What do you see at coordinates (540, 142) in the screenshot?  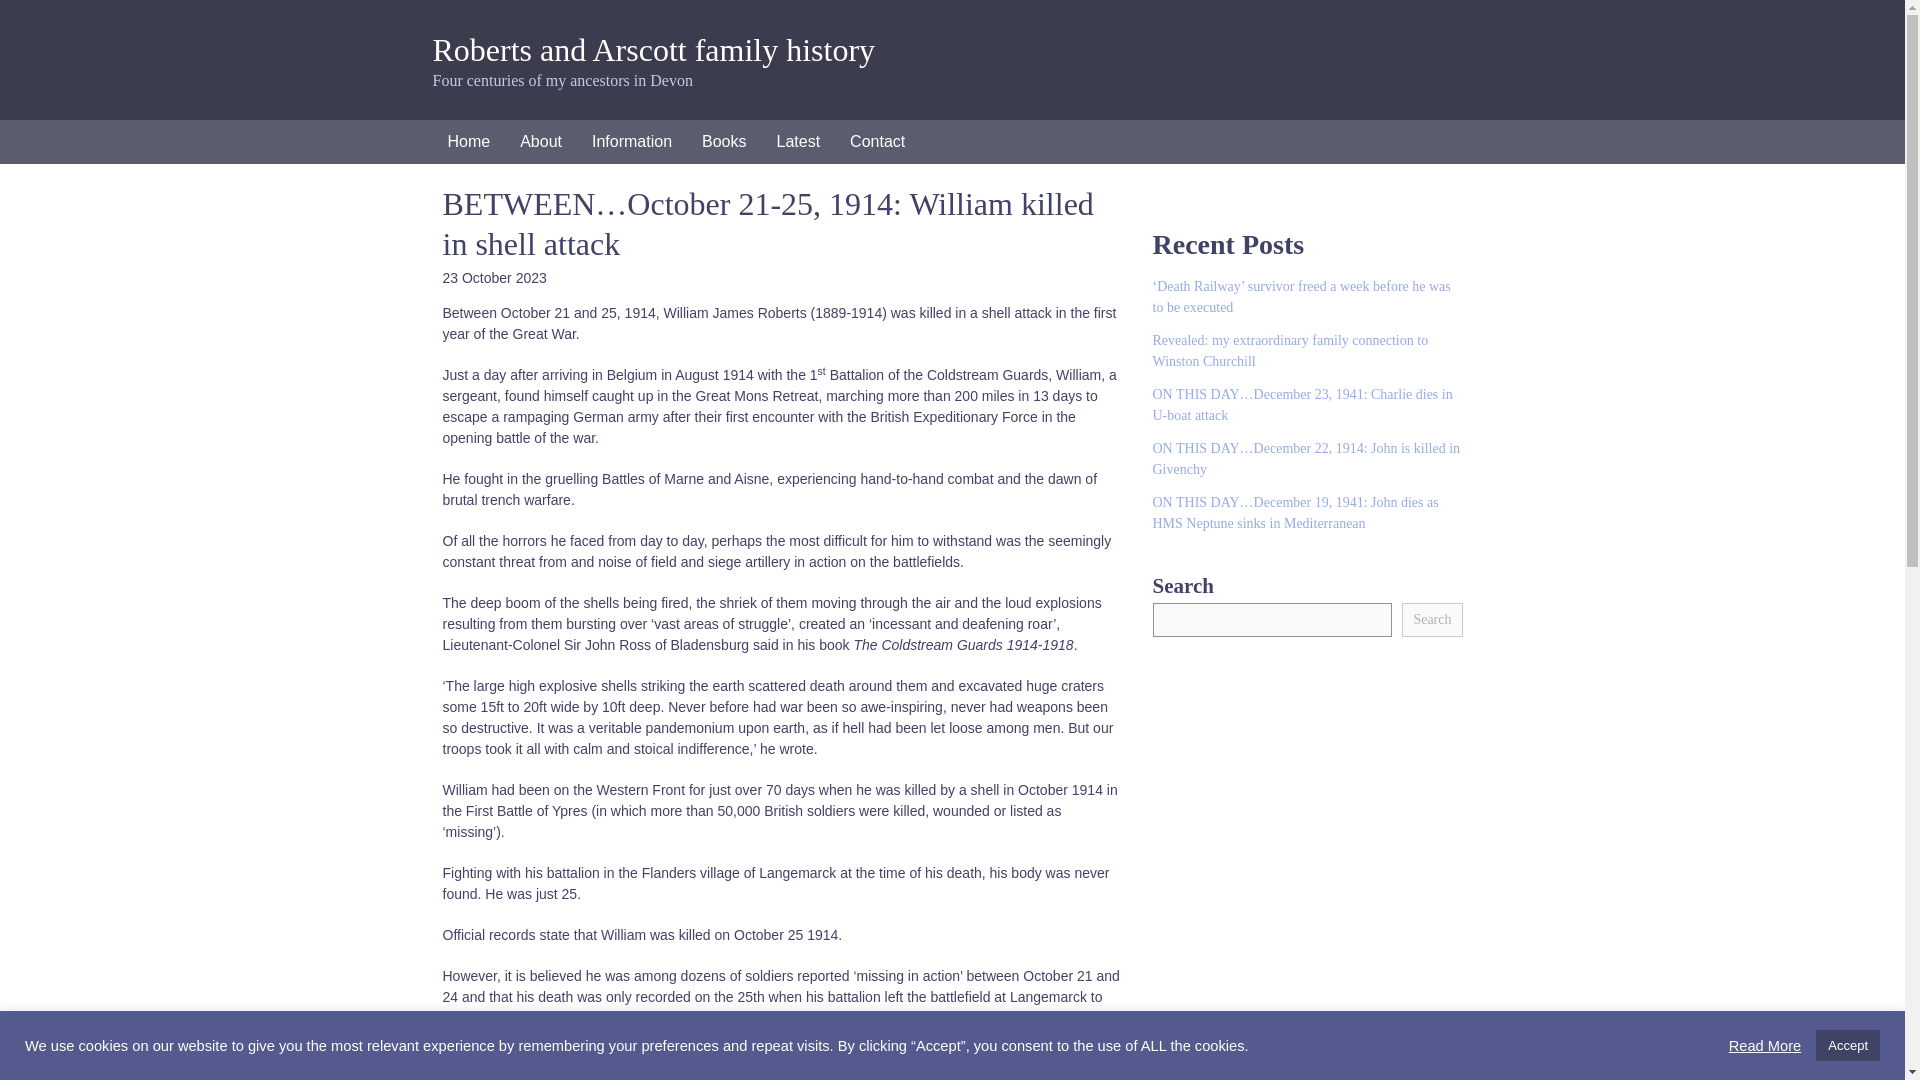 I see `About` at bounding box center [540, 142].